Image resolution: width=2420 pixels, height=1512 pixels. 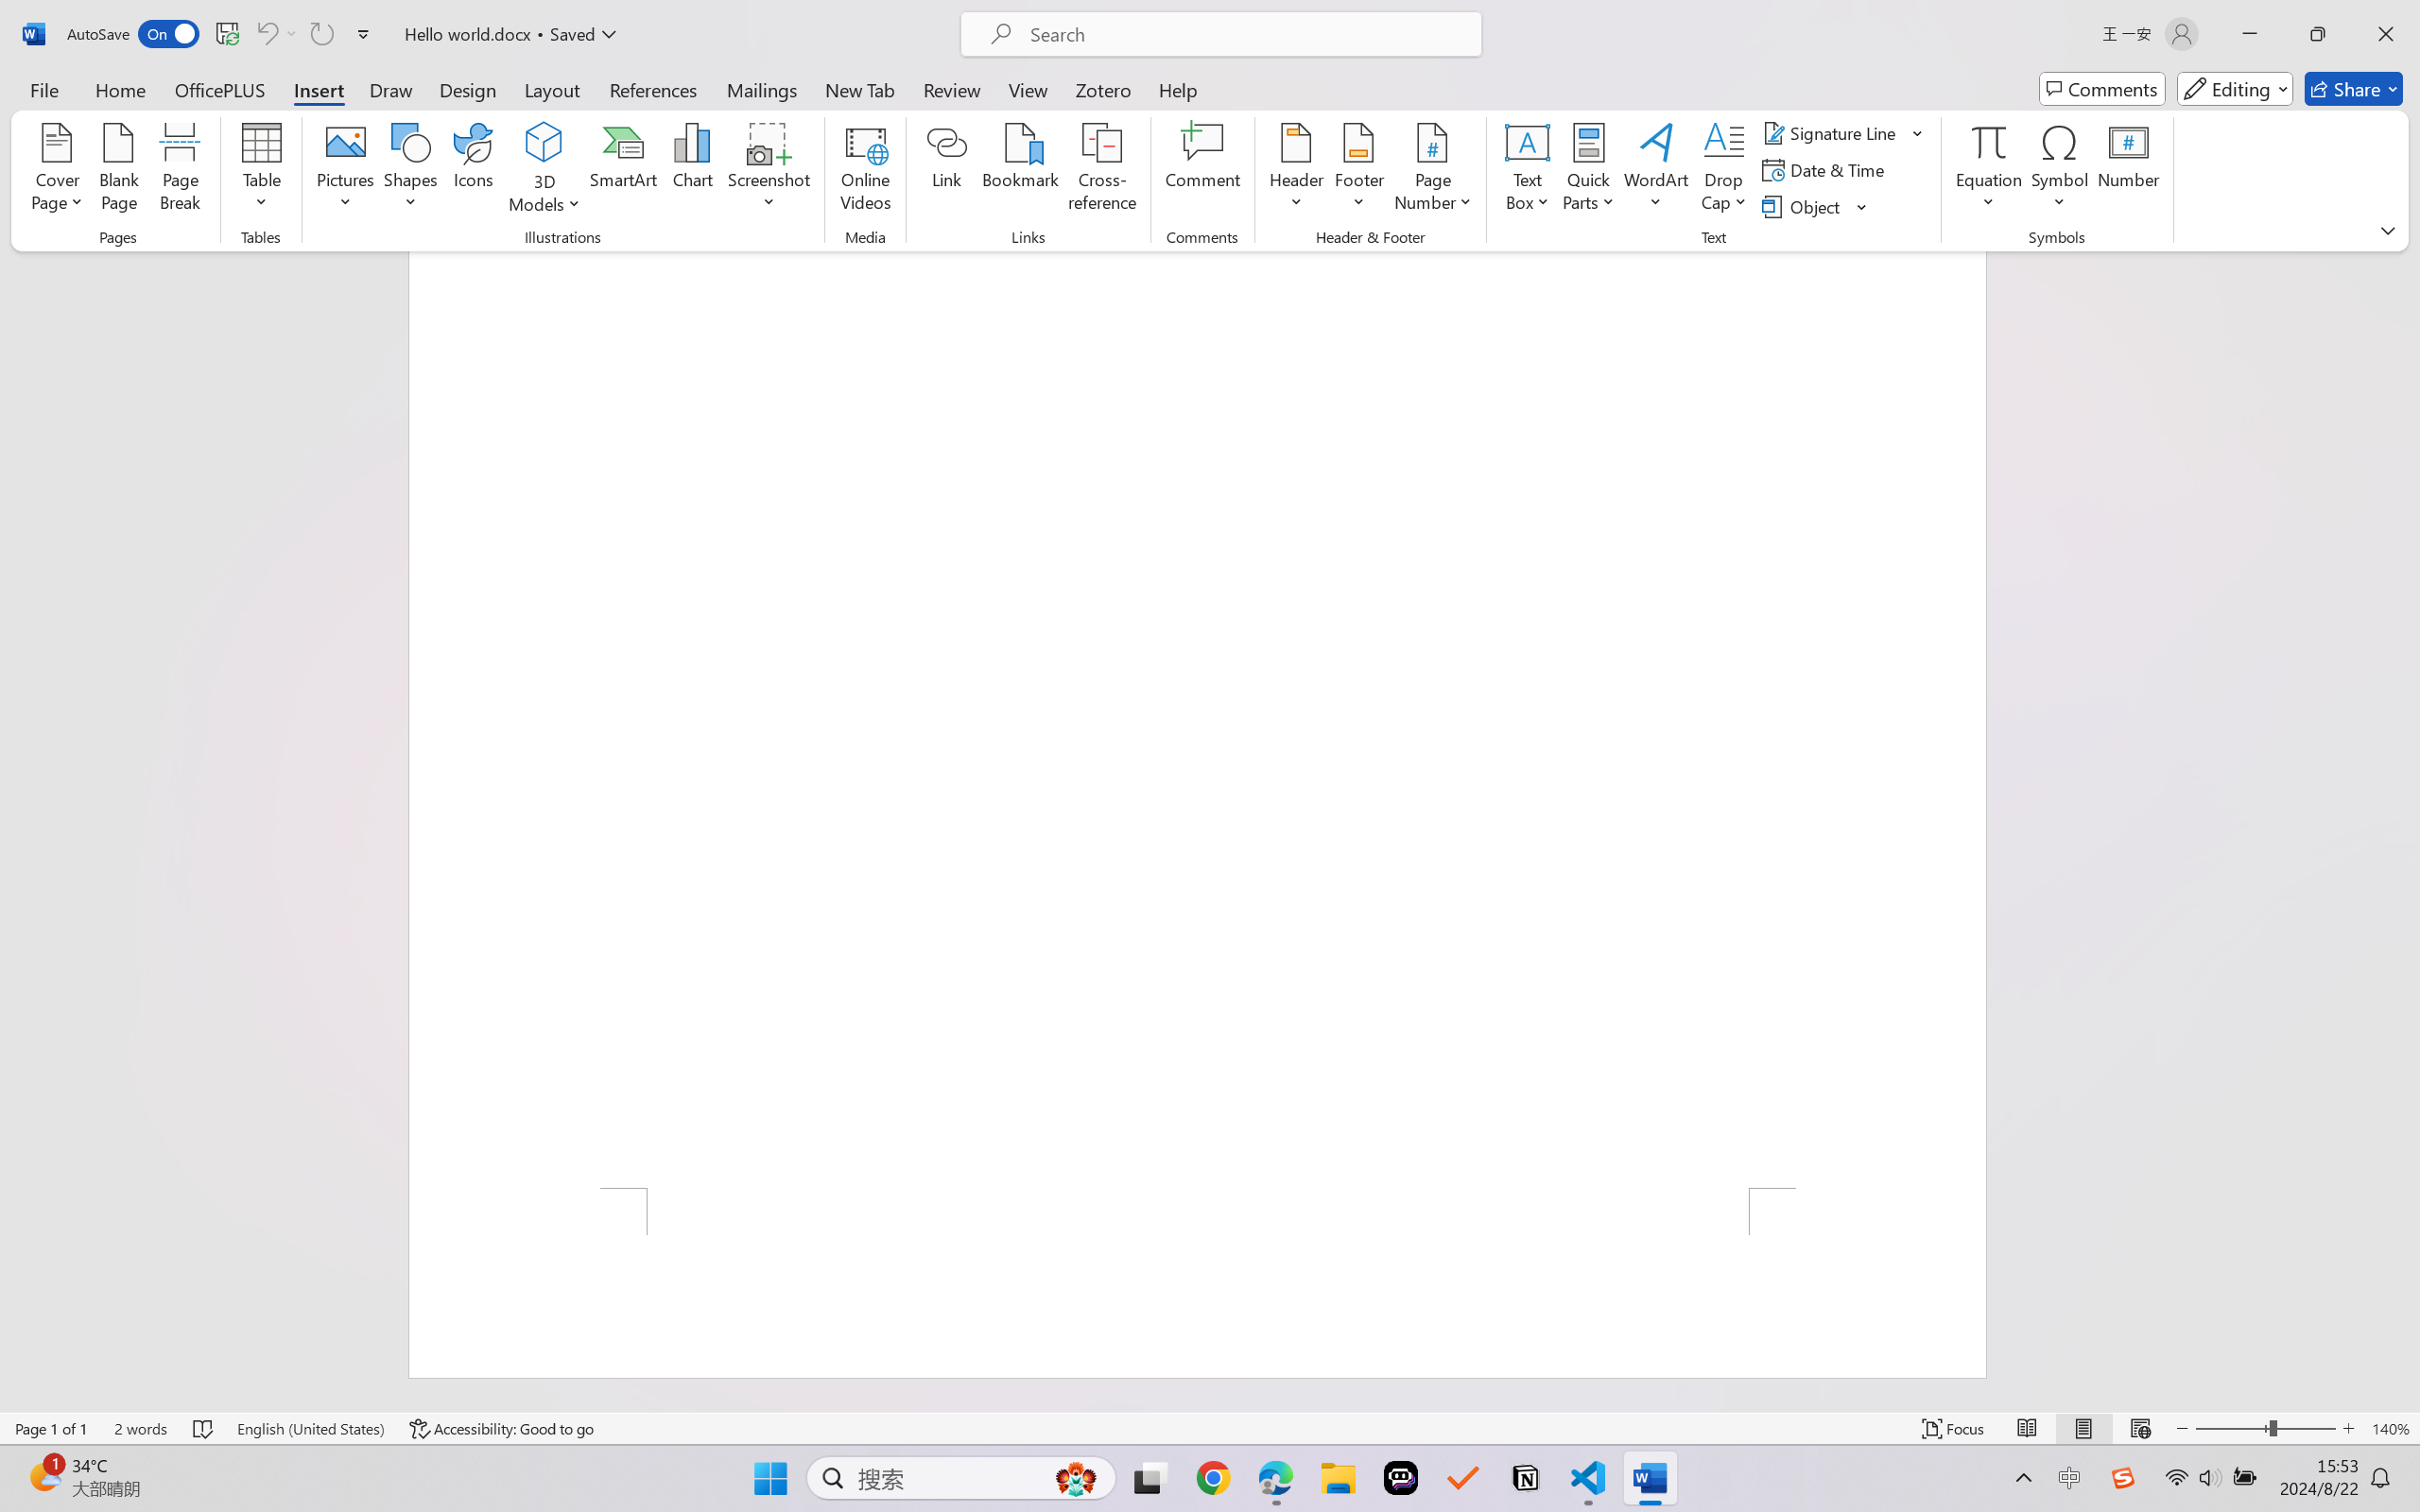 What do you see at coordinates (2028, 1429) in the screenshot?
I see `Read Mode` at bounding box center [2028, 1429].